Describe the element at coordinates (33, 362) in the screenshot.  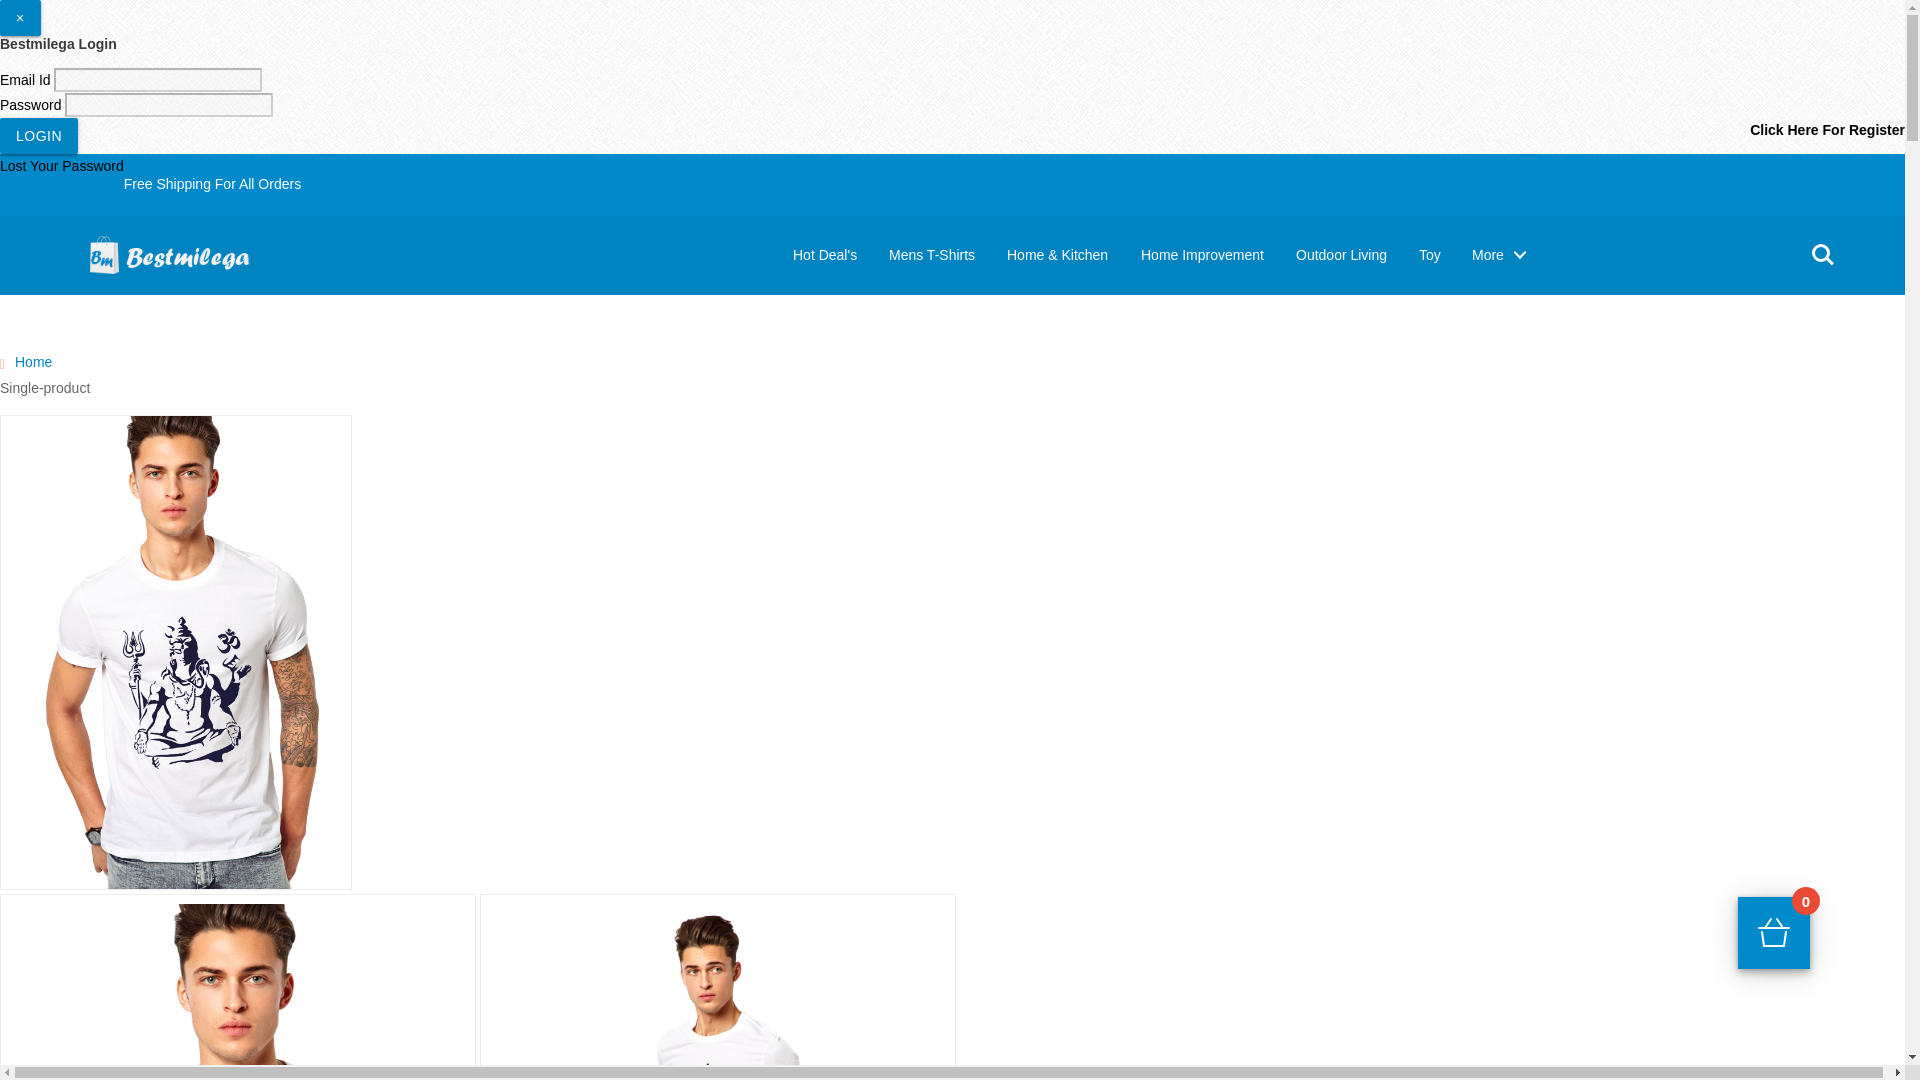
I see `Go to Home Page` at that location.